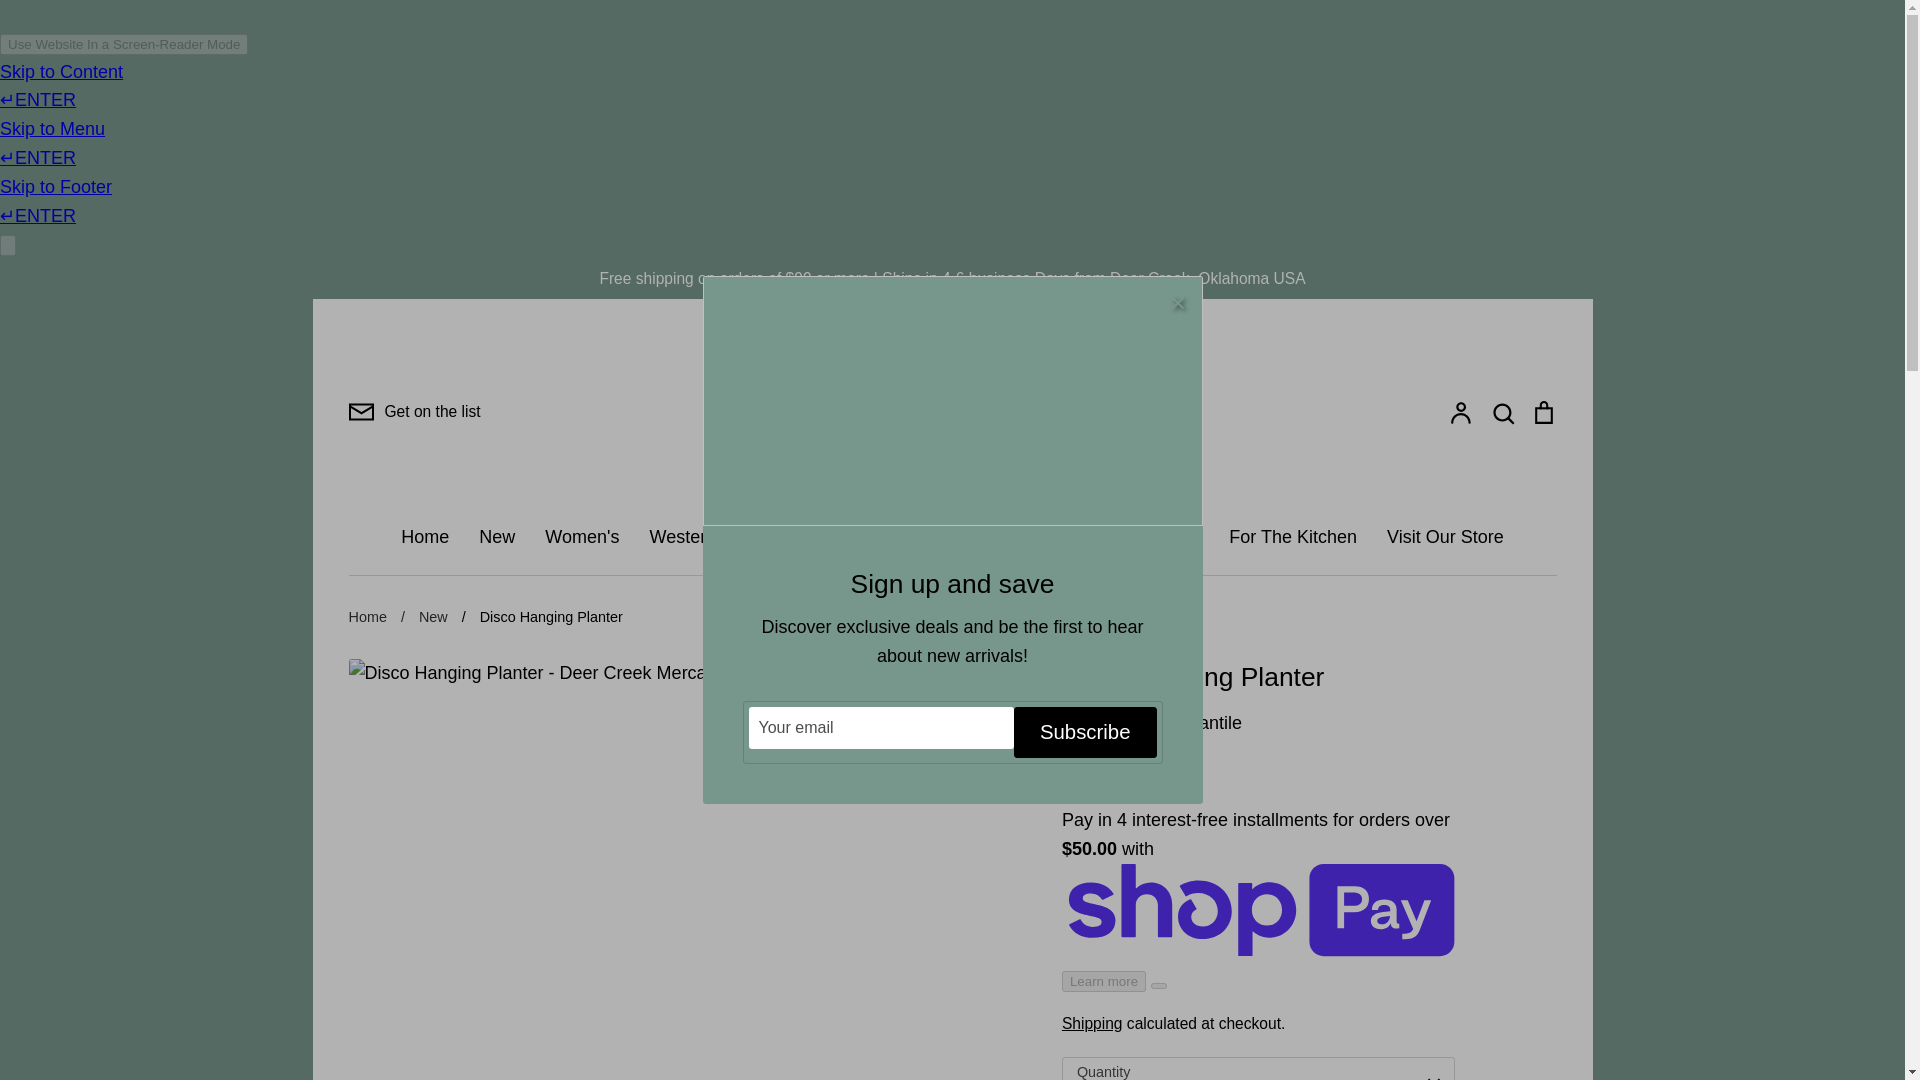  Describe the element at coordinates (582, 536) in the screenshot. I see `Women's` at that location.